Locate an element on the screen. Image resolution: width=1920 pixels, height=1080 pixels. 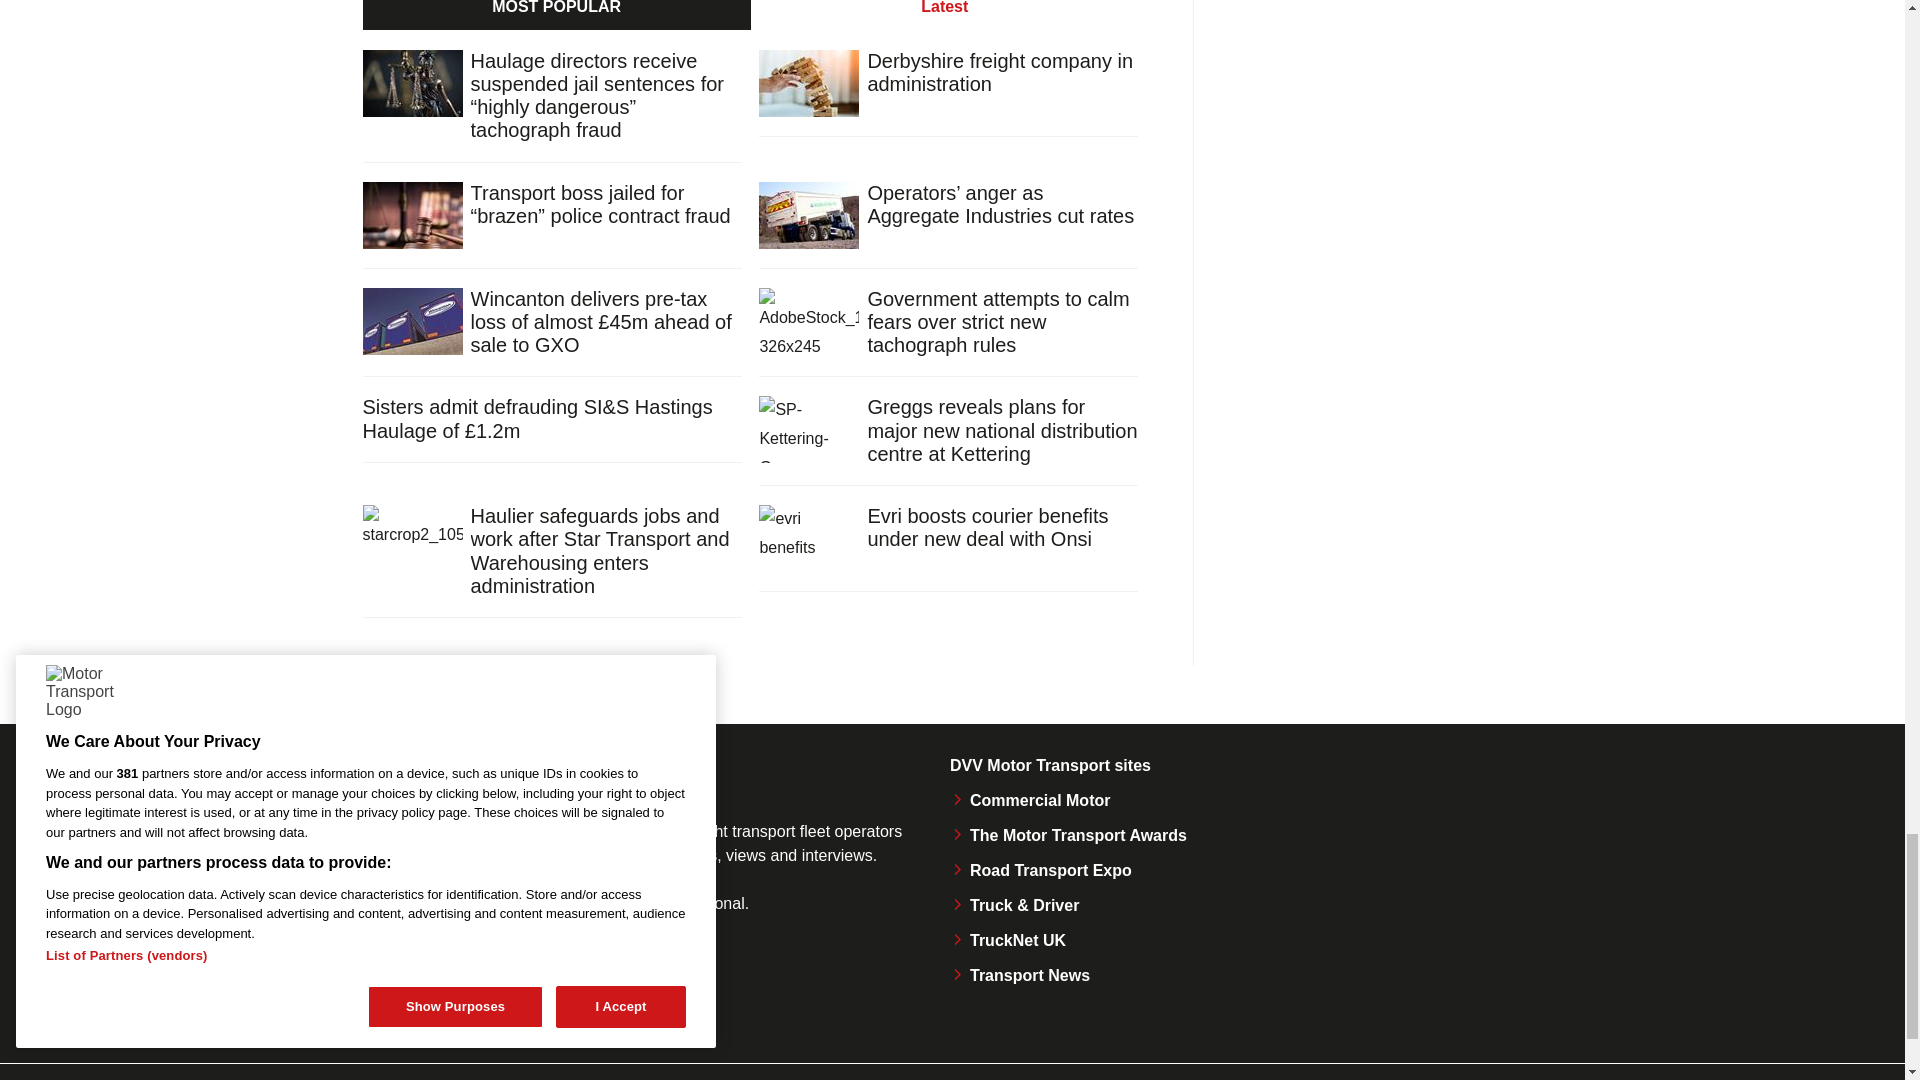
Connect with us on Linked in is located at coordinates (511, 990).